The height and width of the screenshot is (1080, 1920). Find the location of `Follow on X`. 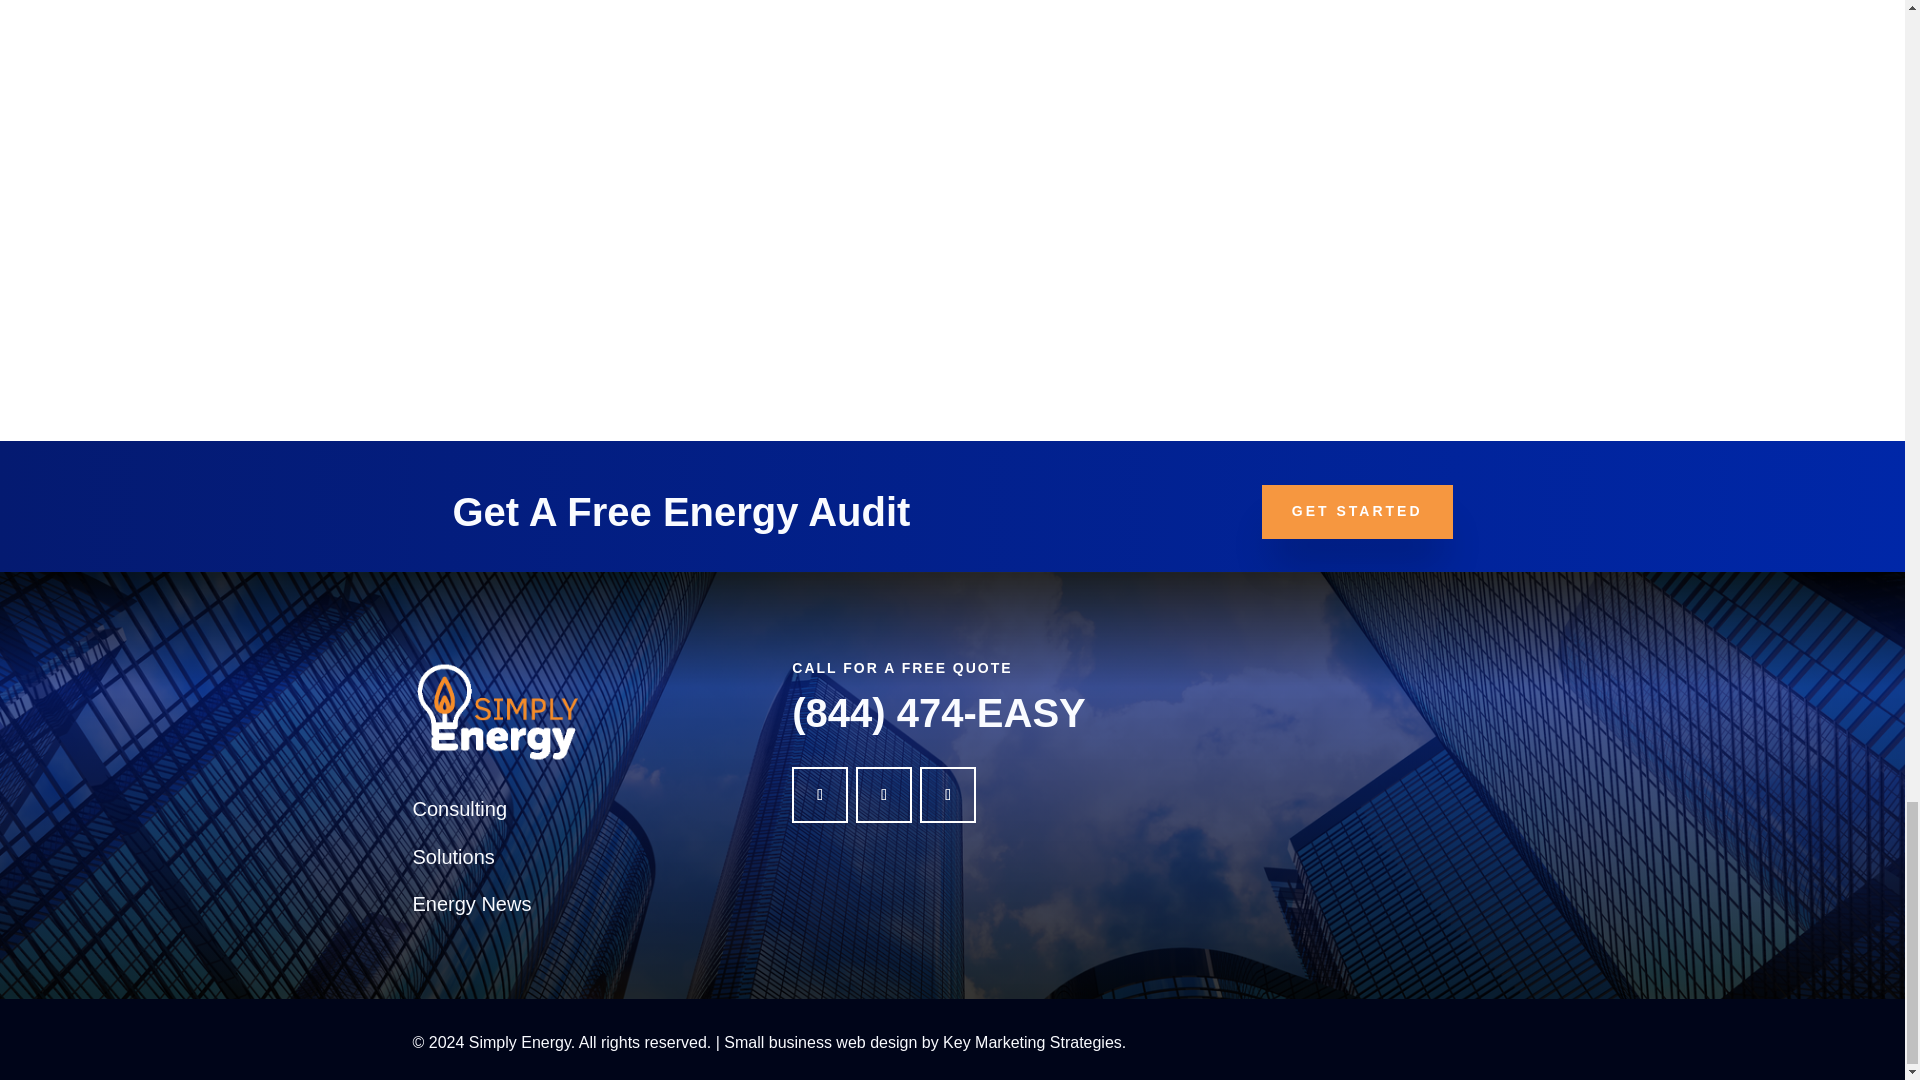

Follow on X is located at coordinates (884, 793).